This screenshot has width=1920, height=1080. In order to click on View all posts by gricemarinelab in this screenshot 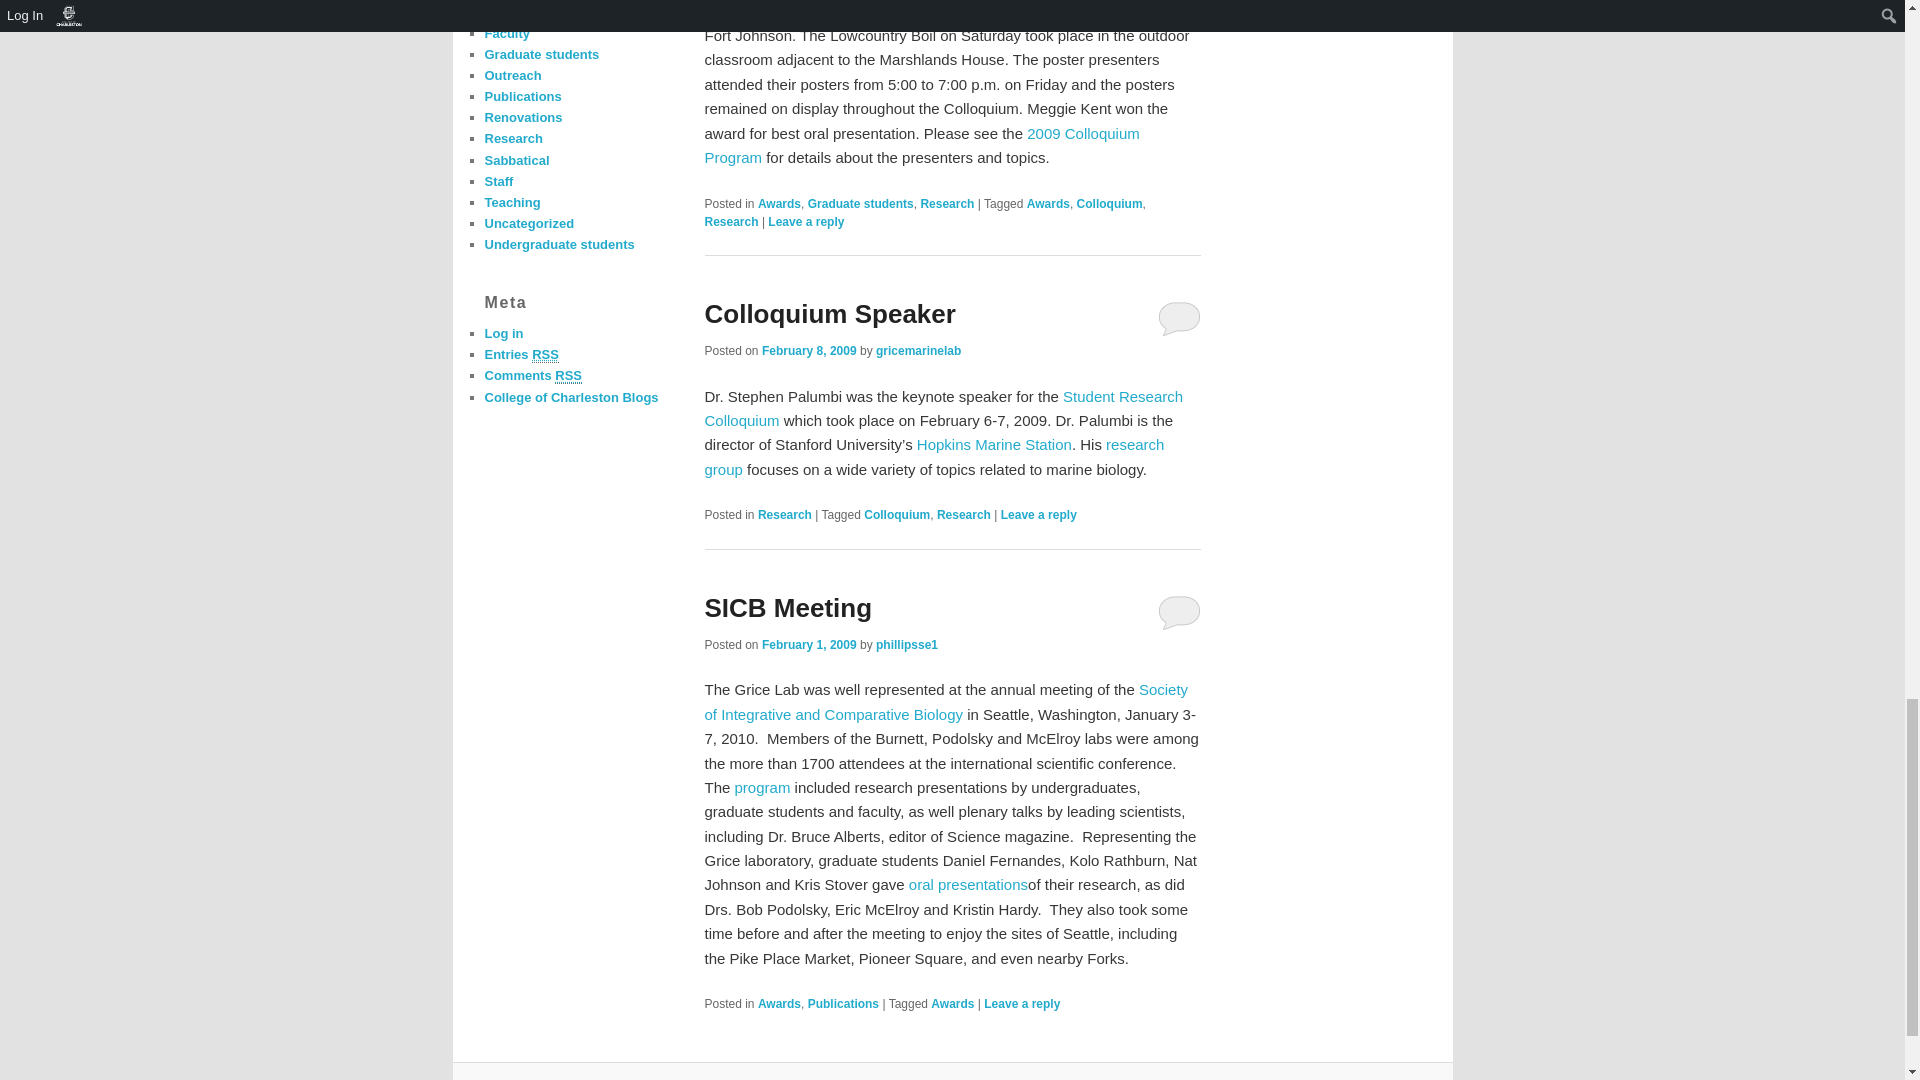, I will do `click(918, 350)`.